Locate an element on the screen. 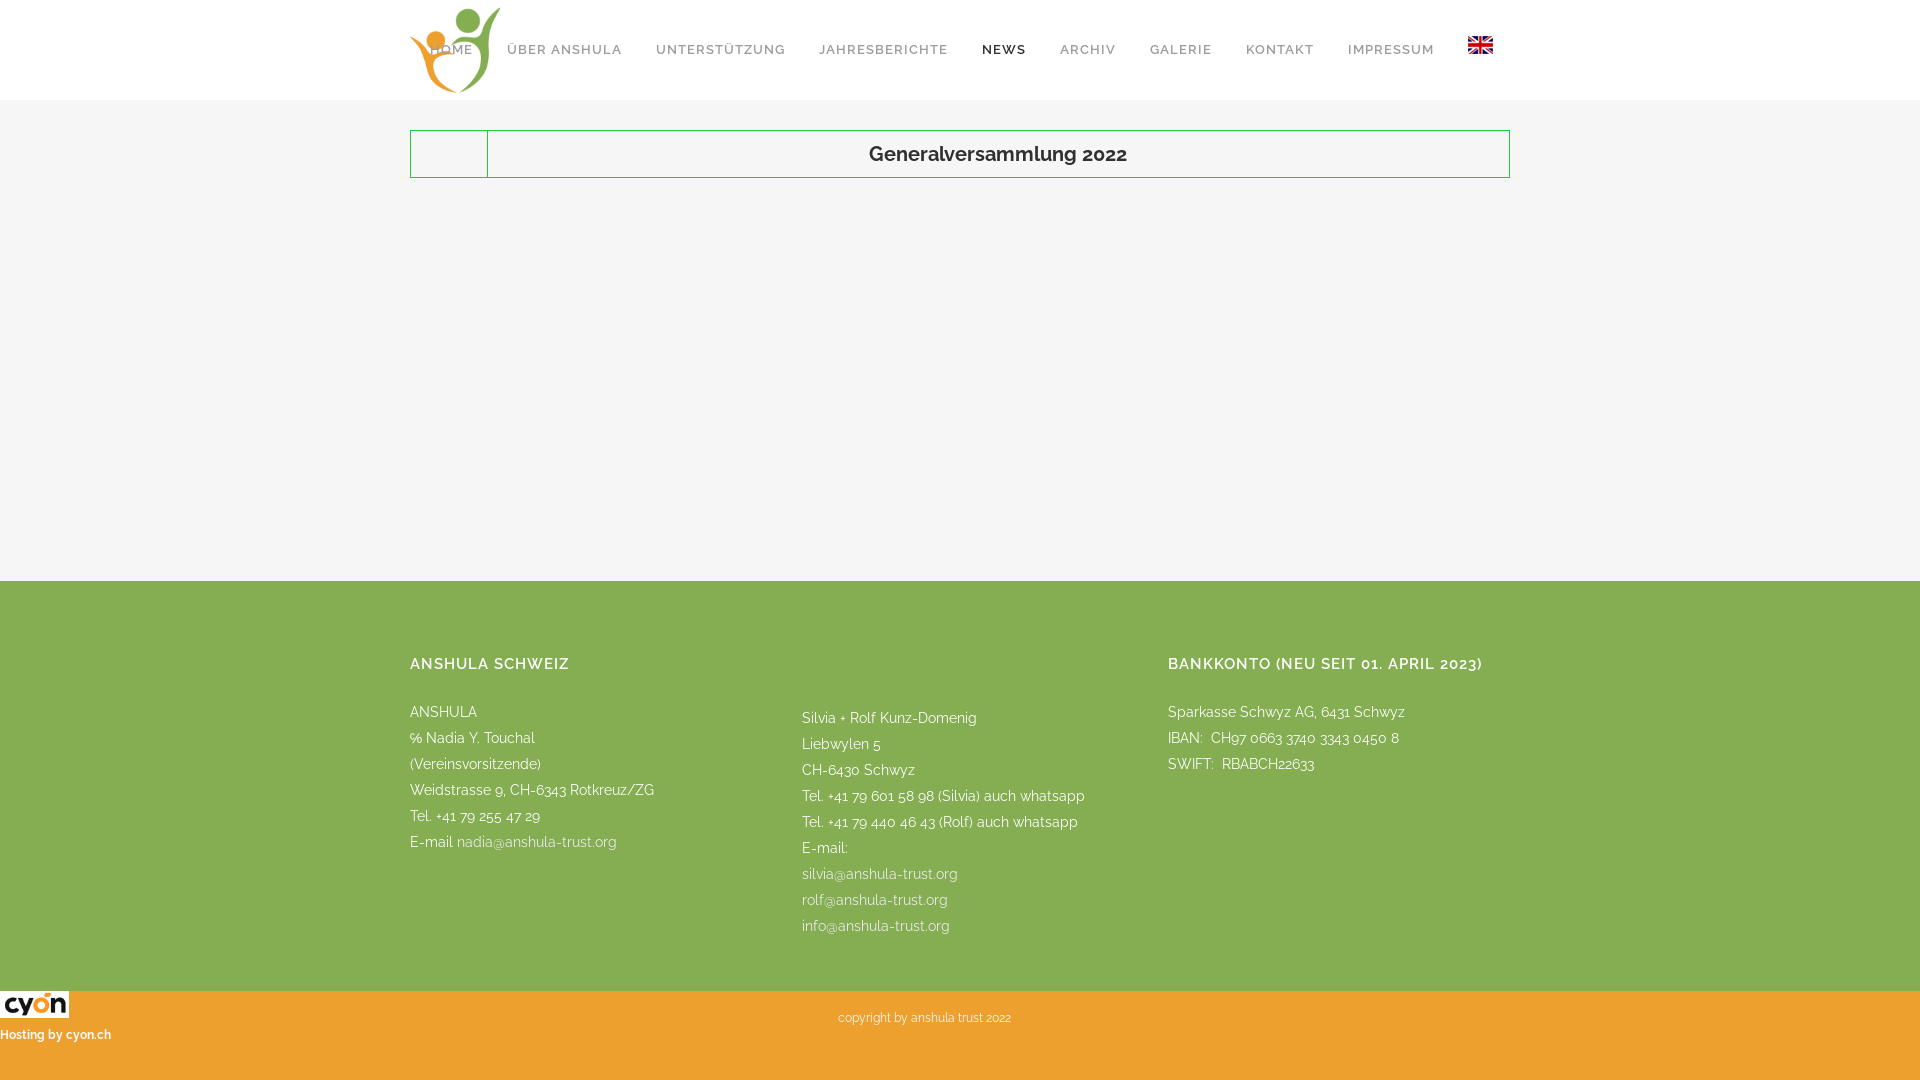  cyon.ch is located at coordinates (88, 1035).